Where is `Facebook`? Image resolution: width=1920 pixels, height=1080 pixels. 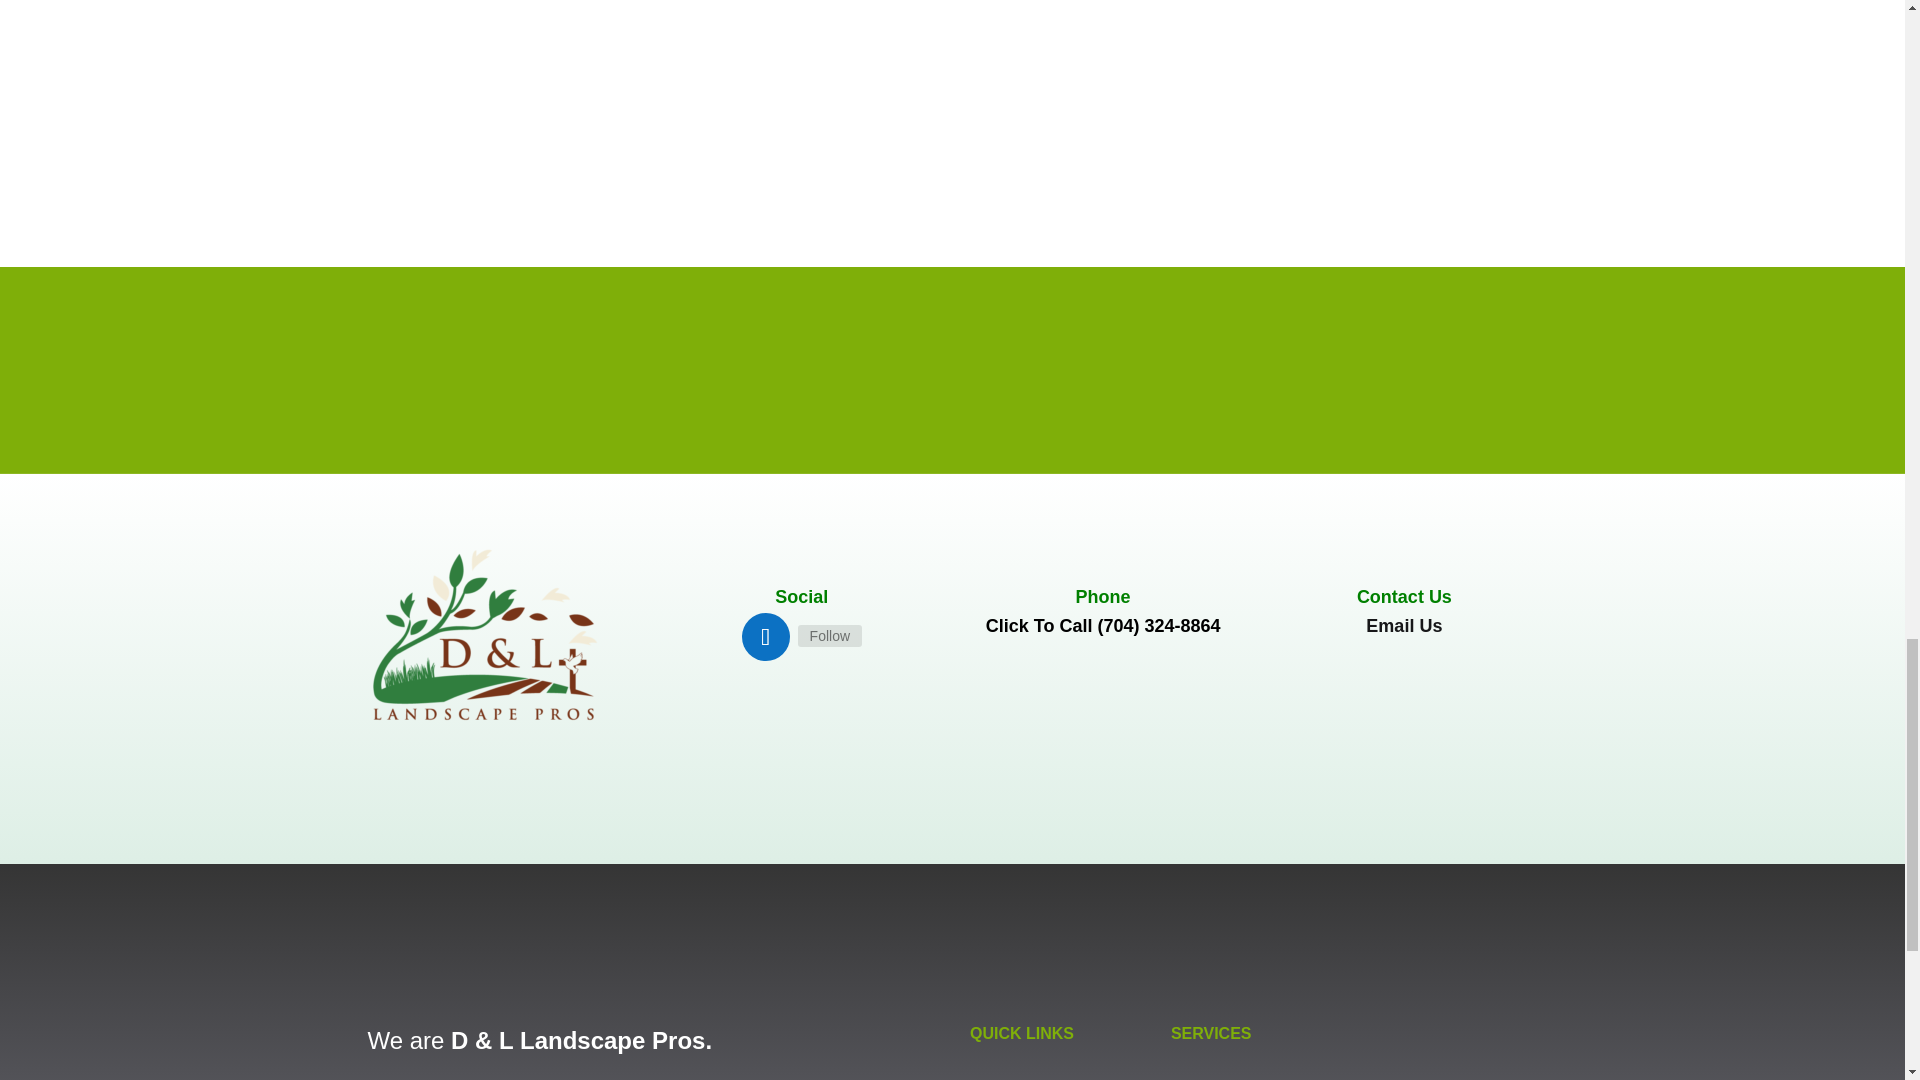 Facebook is located at coordinates (830, 636).